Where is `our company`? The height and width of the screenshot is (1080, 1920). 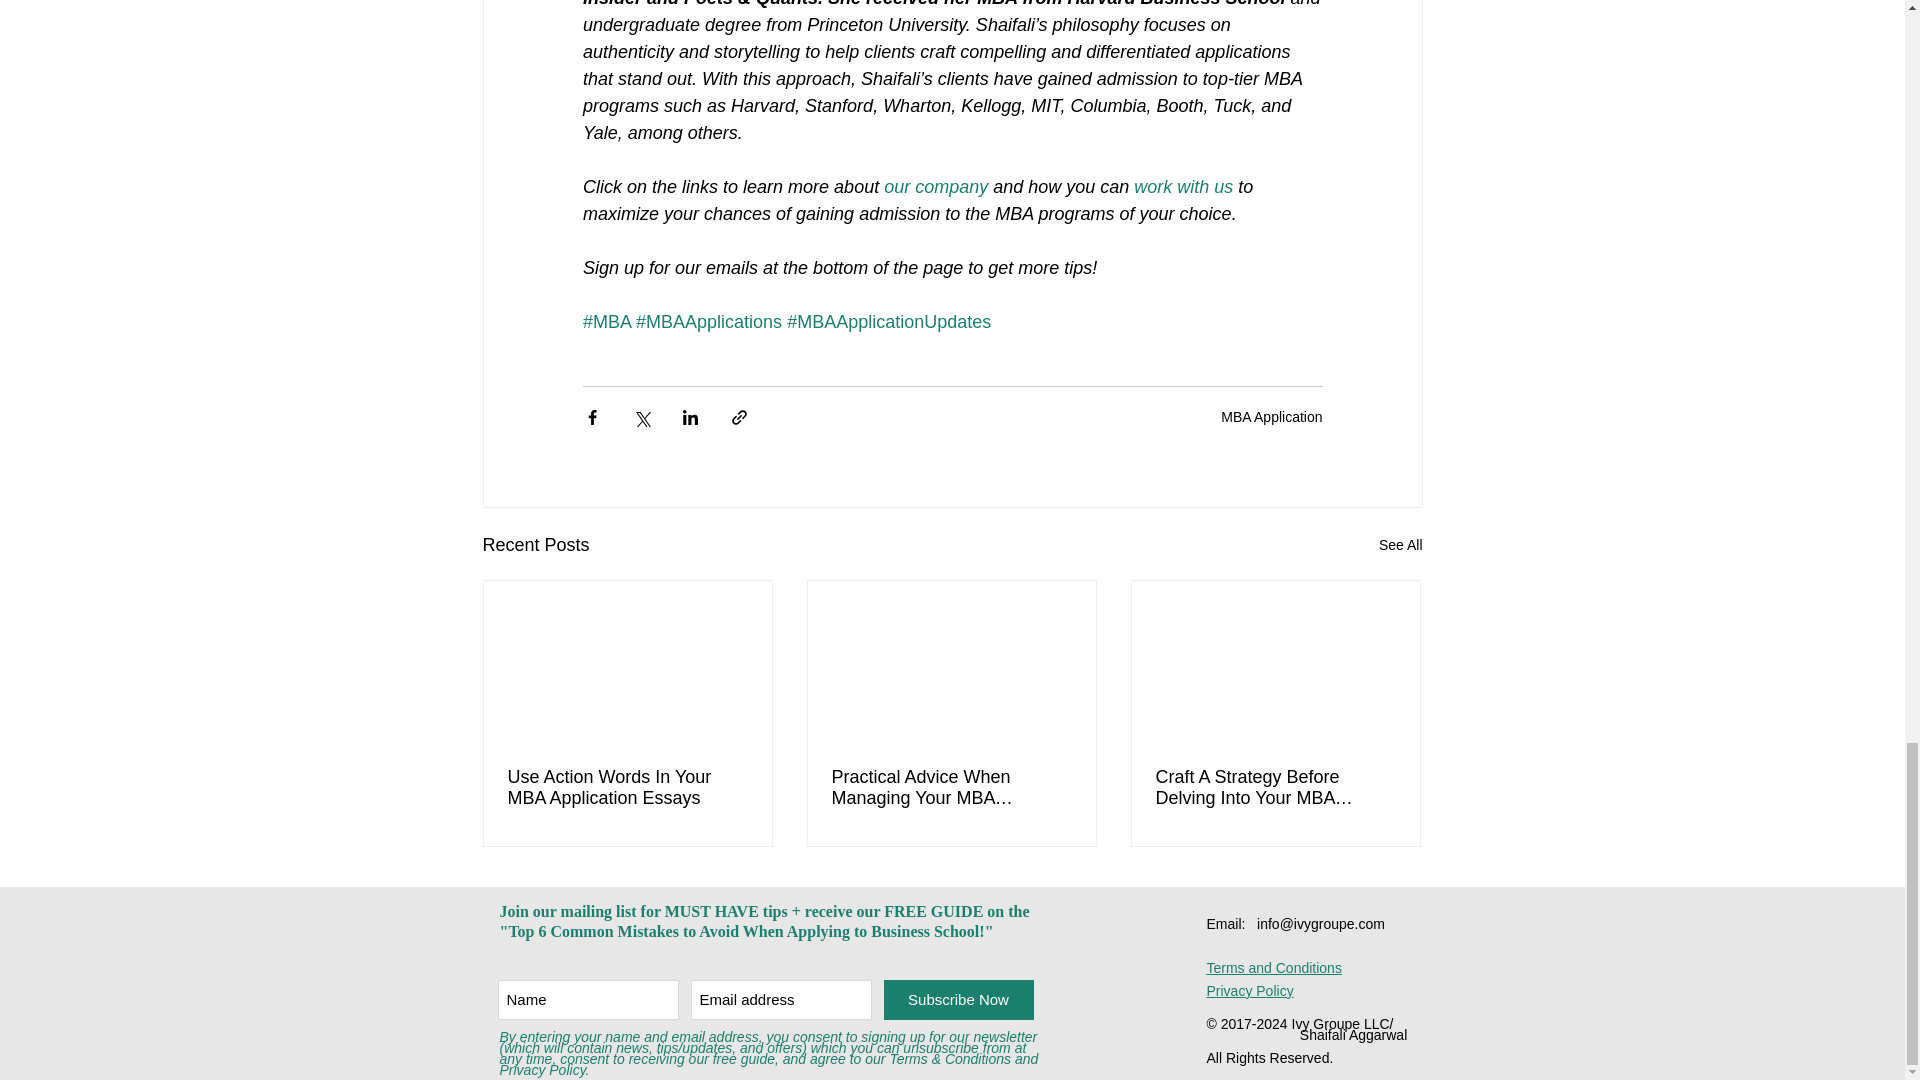 our company is located at coordinates (936, 186).